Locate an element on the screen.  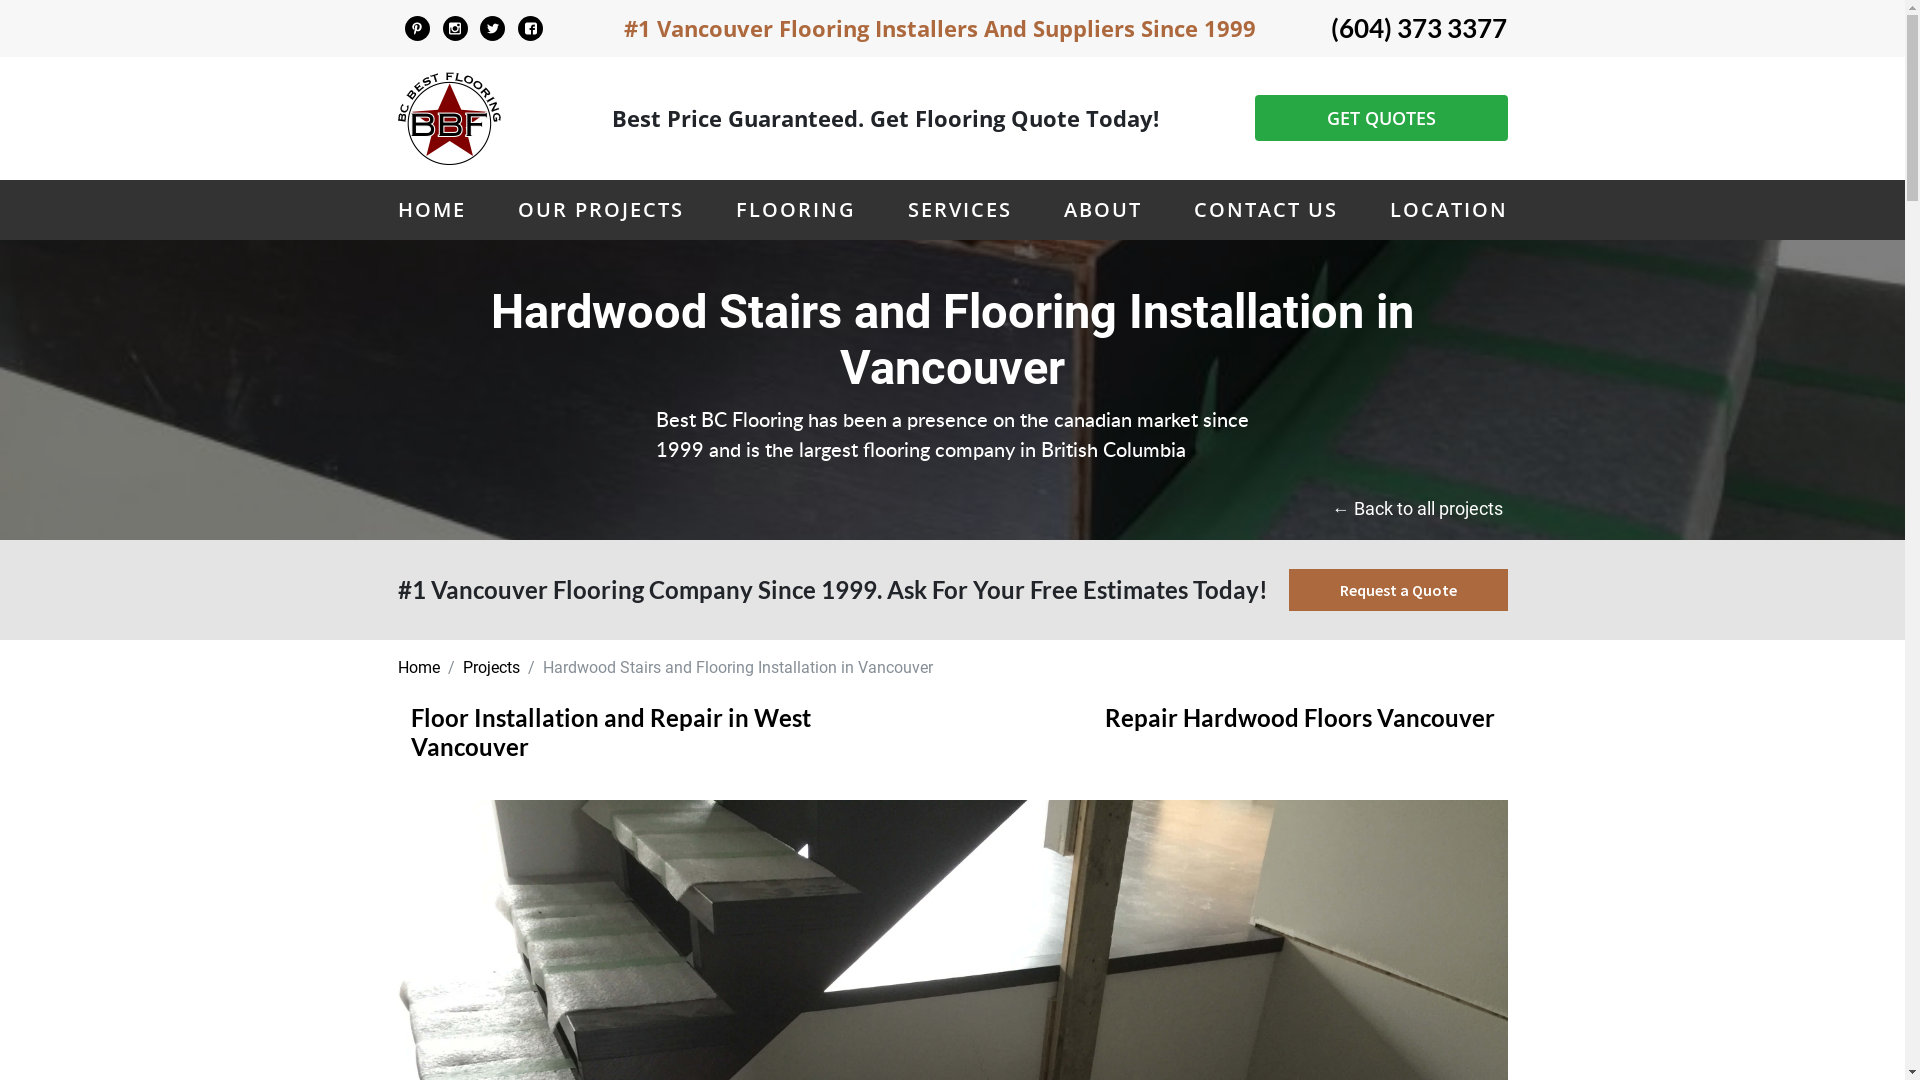
Projects is located at coordinates (490, 668).